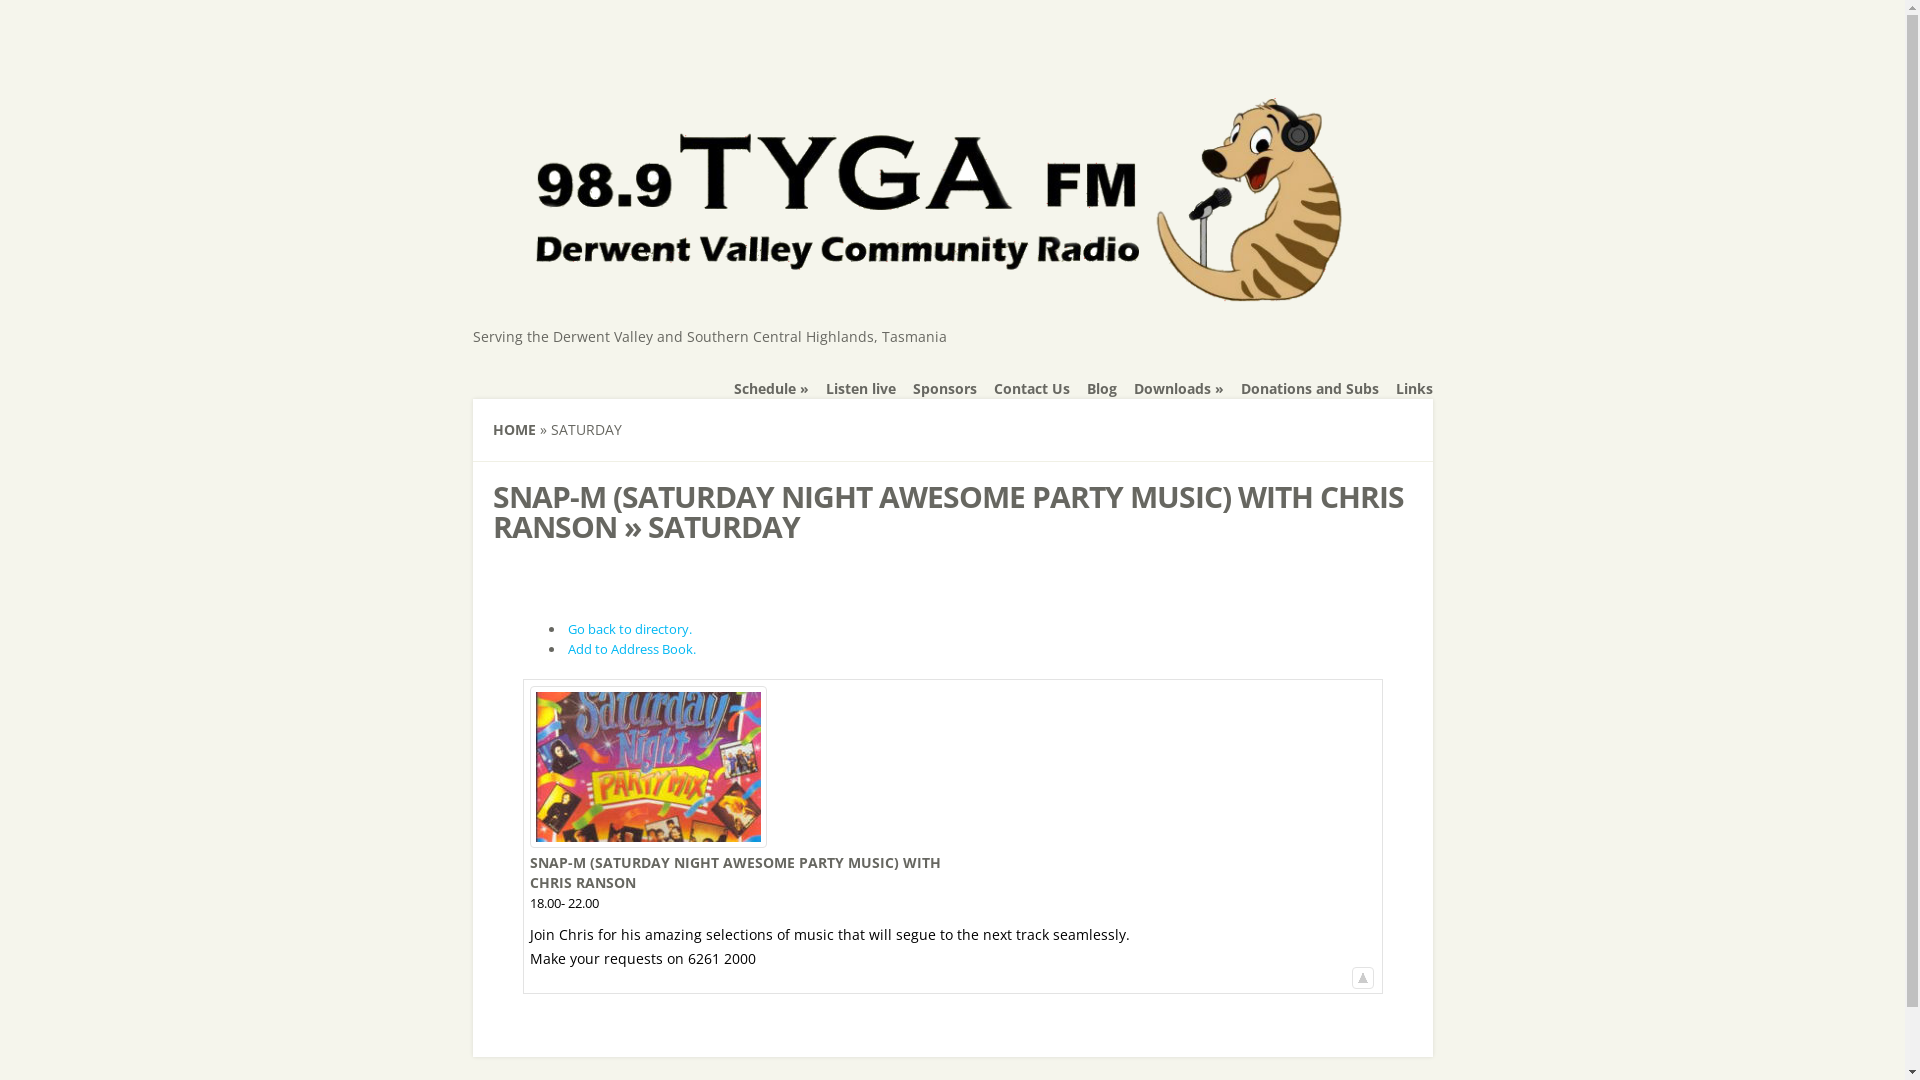 This screenshot has height=1080, width=1920. I want to click on Listen live, so click(861, 389).